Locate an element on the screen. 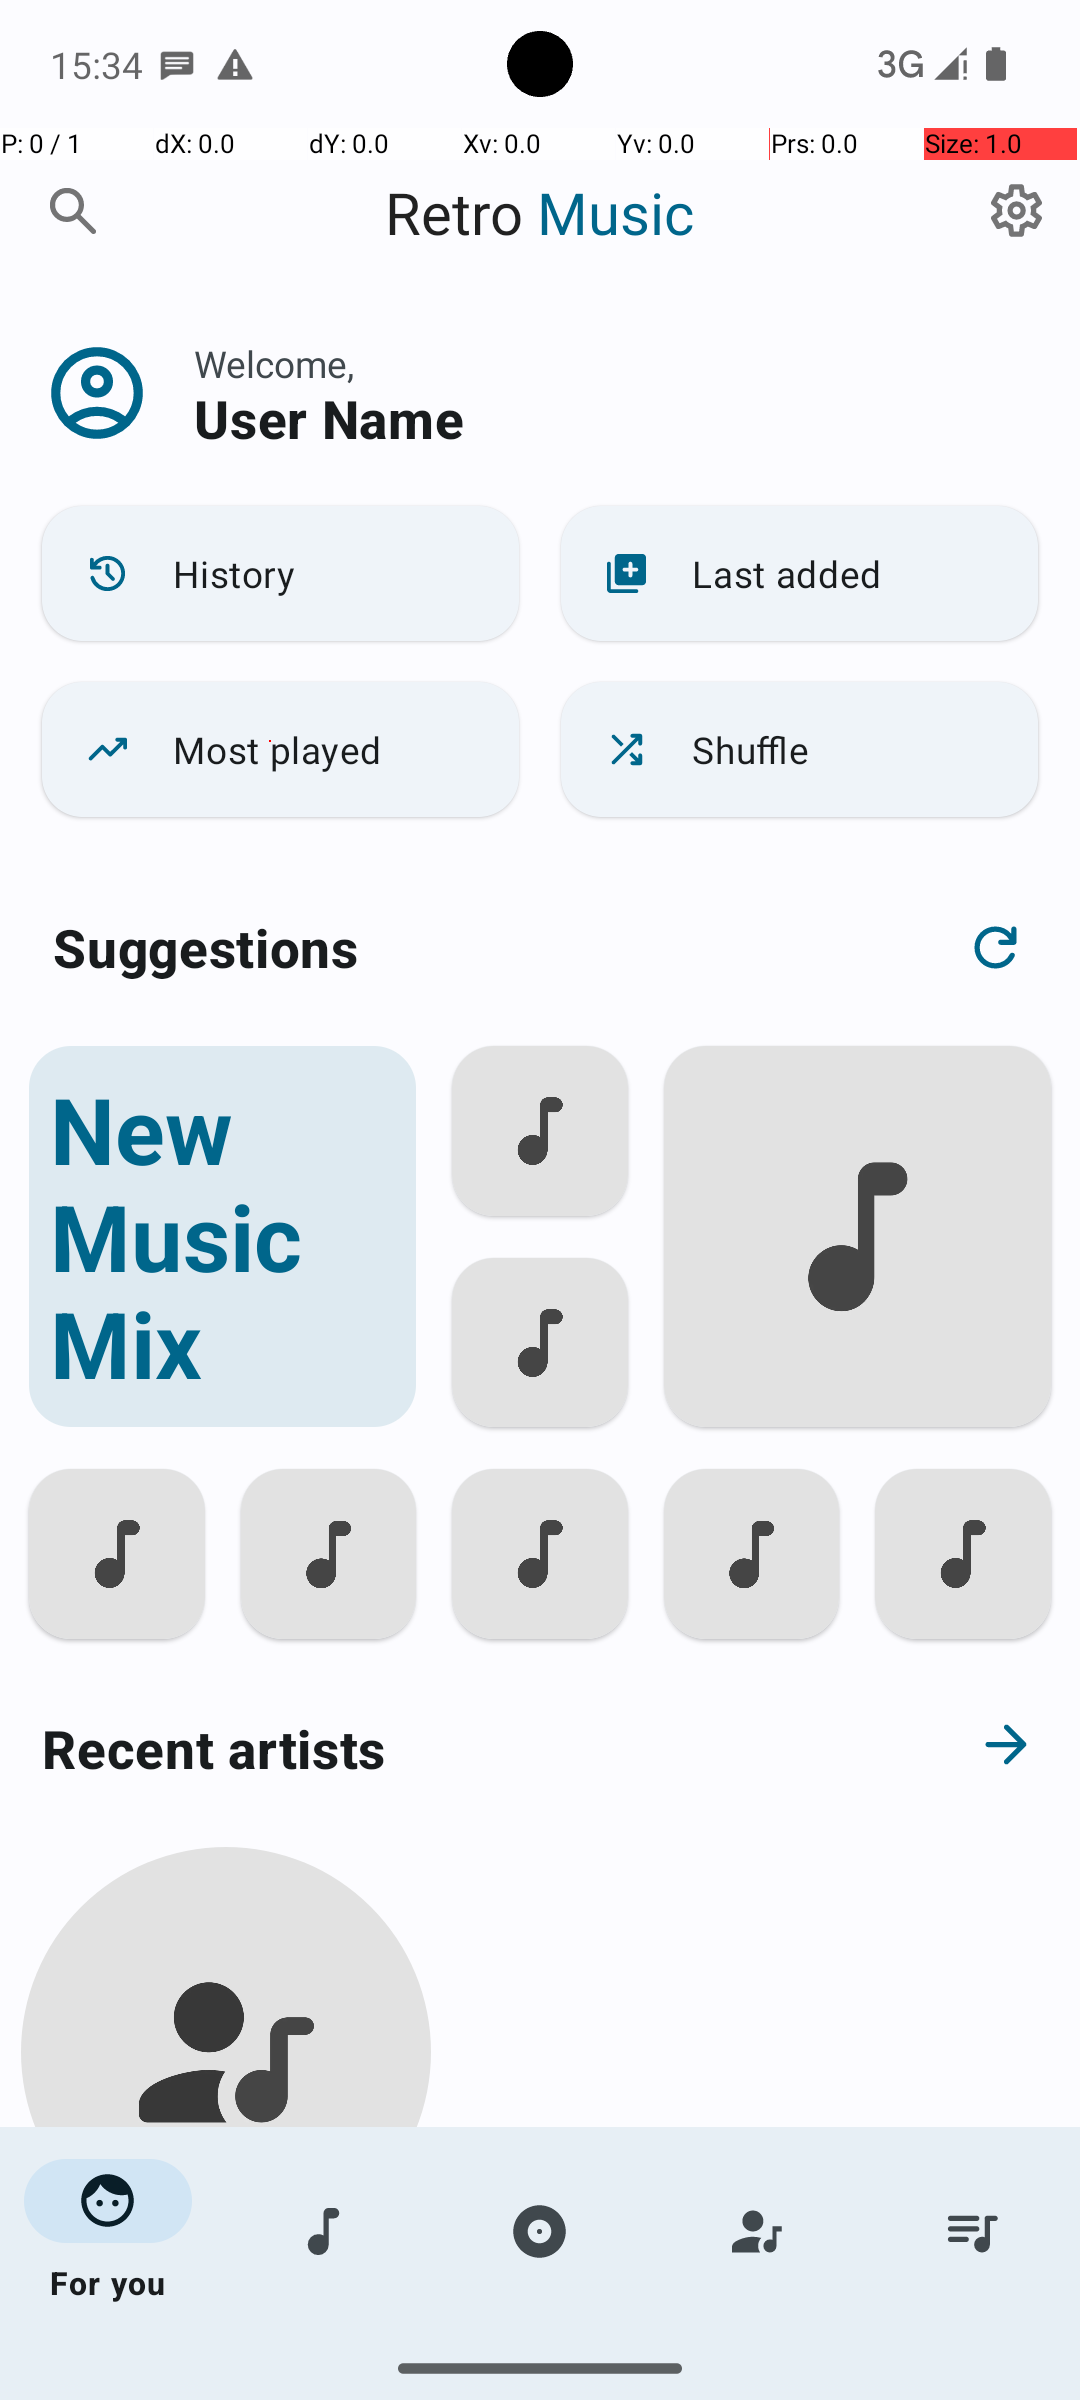 The width and height of the screenshot is (1080, 2400). Recent artists is located at coordinates (466, 1748).